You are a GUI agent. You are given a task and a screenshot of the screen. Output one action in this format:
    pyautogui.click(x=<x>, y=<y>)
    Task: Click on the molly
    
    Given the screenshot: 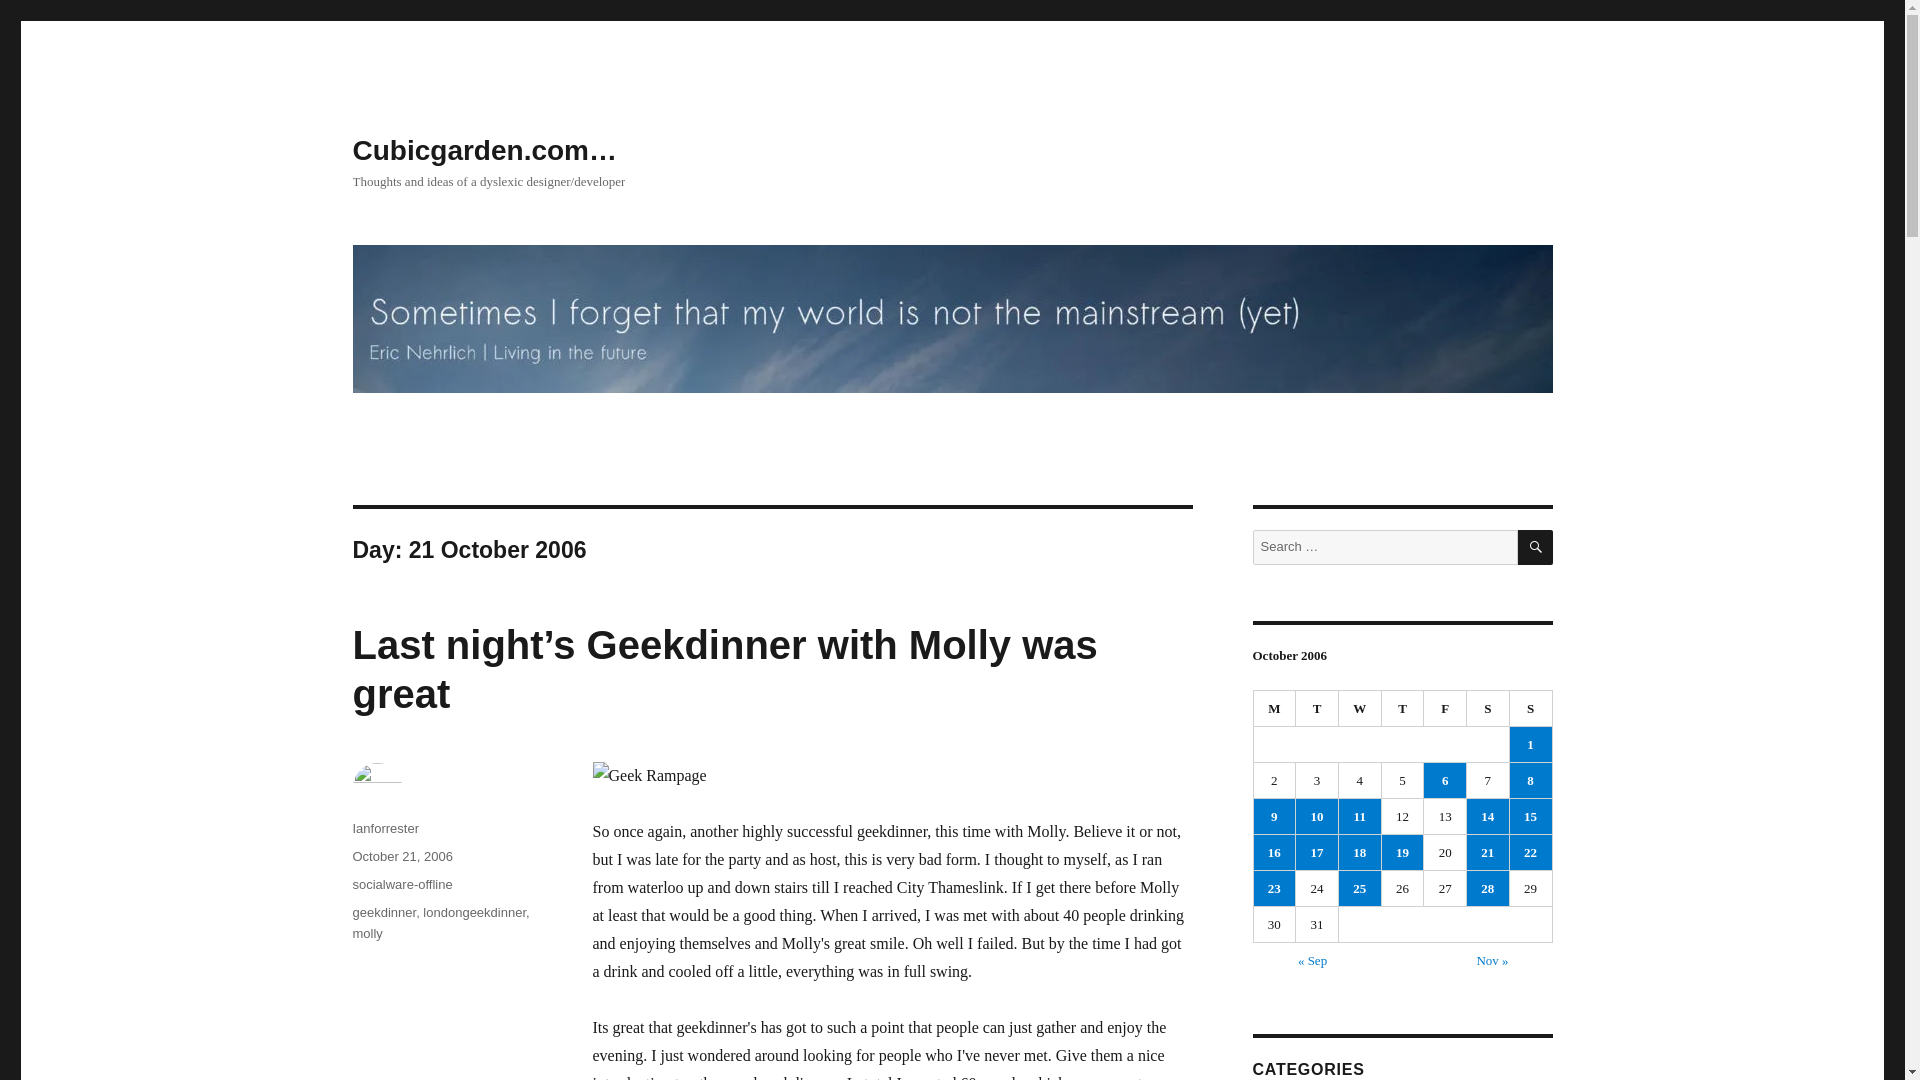 What is the action you would take?
    pyautogui.click(x=366, y=932)
    